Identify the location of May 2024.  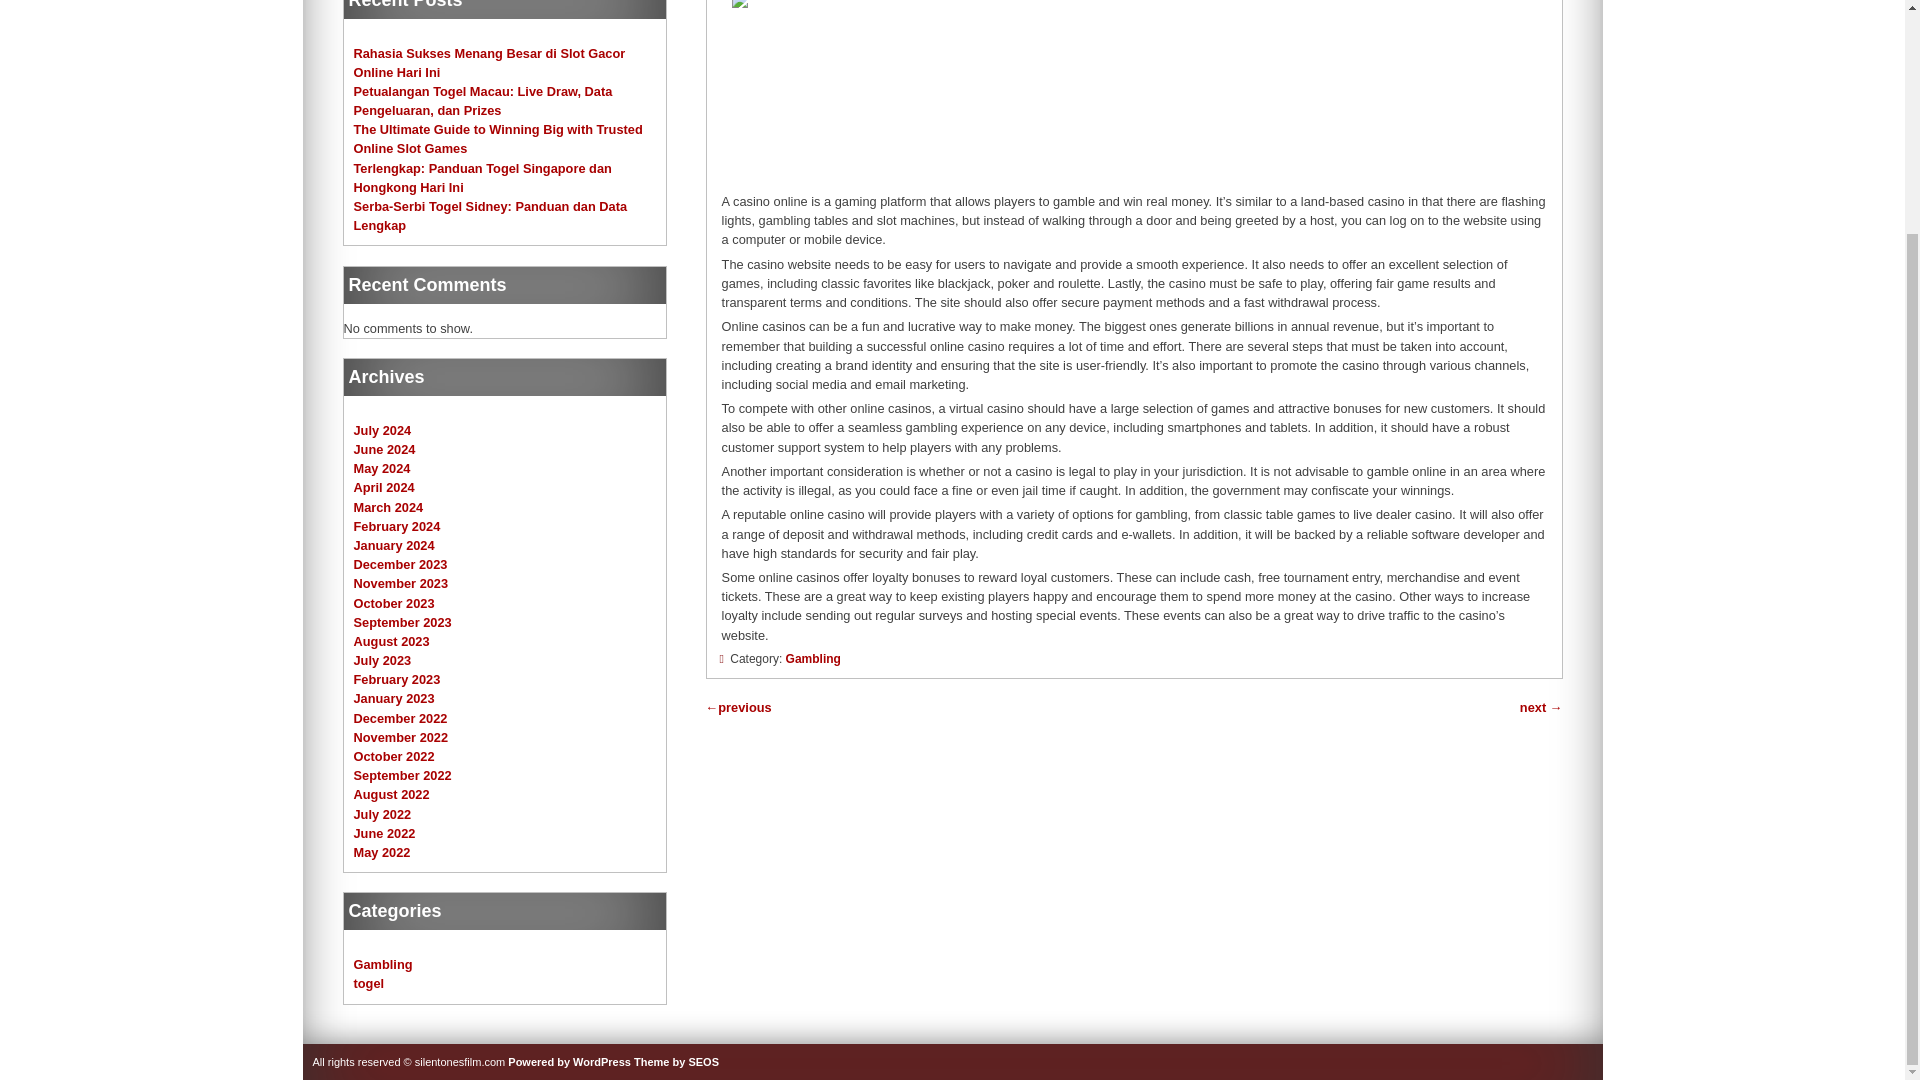
(382, 468).